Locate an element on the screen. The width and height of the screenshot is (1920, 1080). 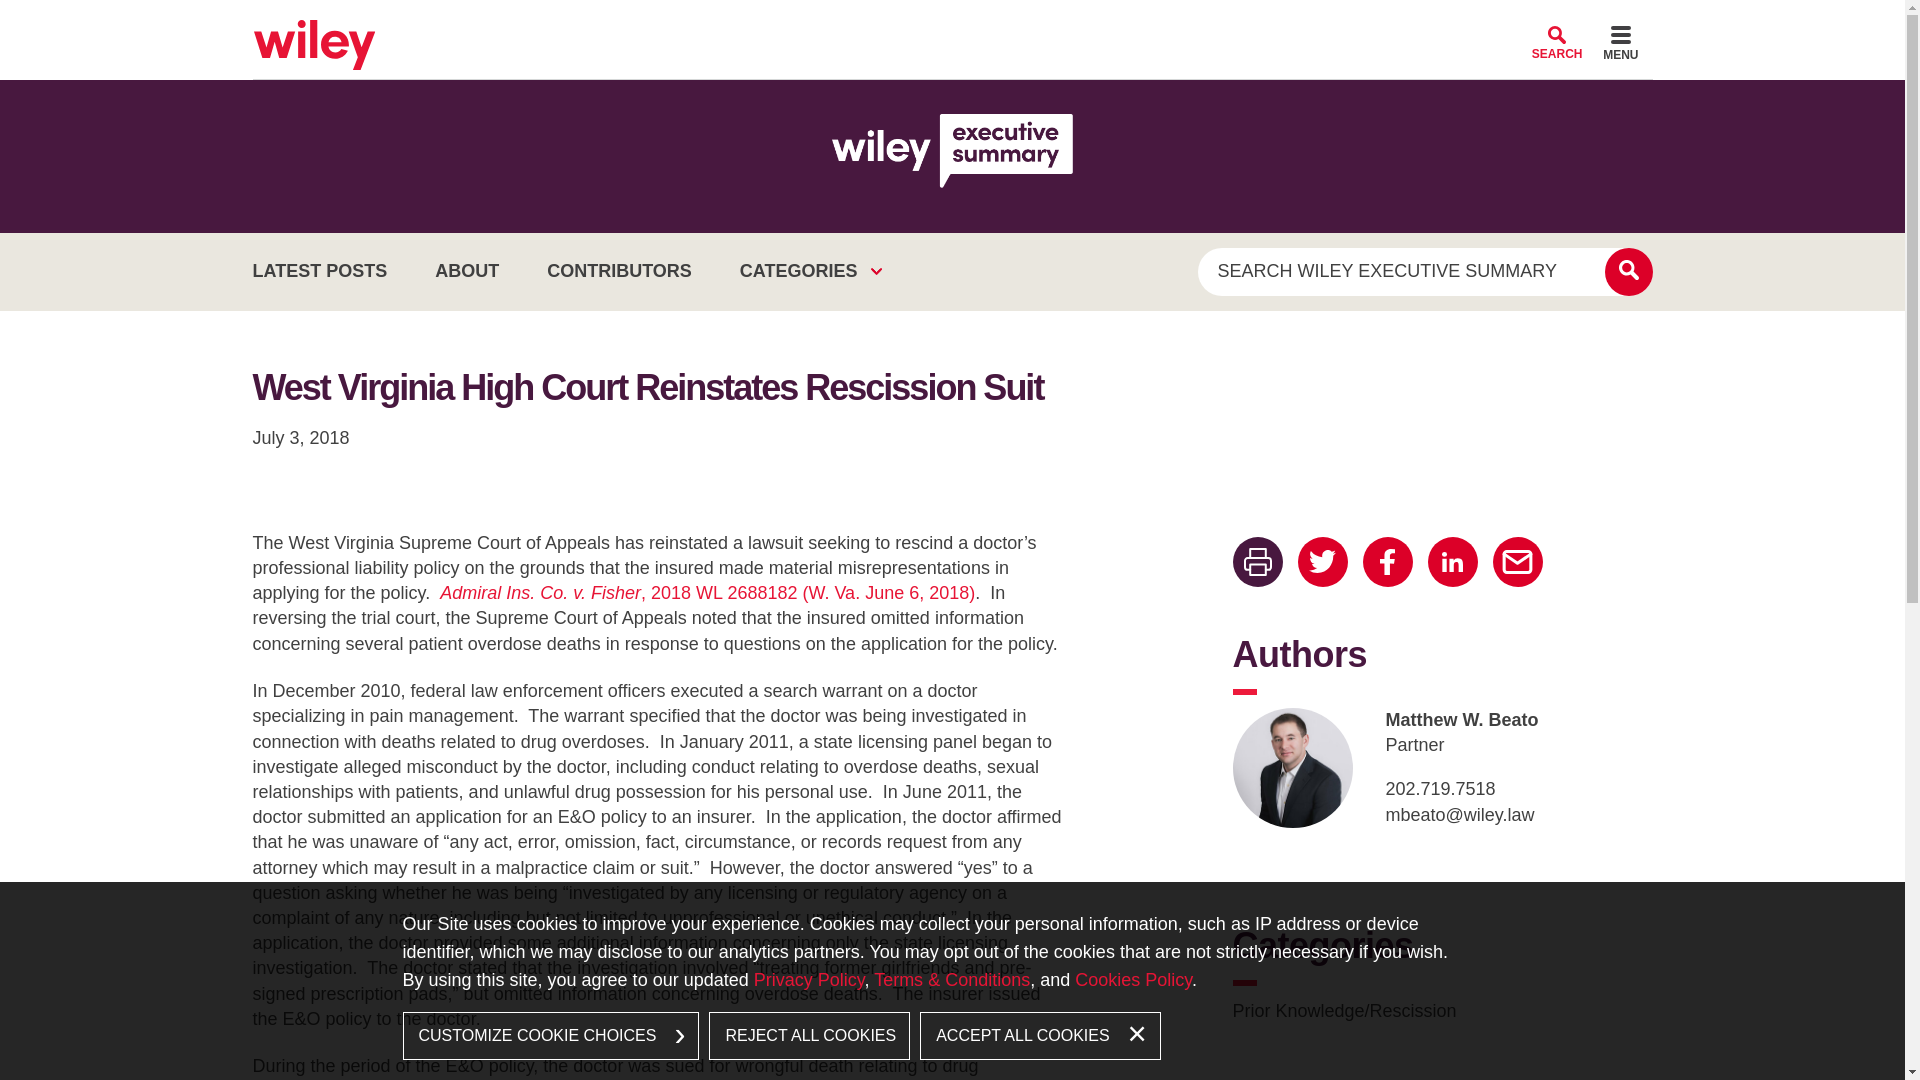
MENU is located at coordinates (1620, 46).